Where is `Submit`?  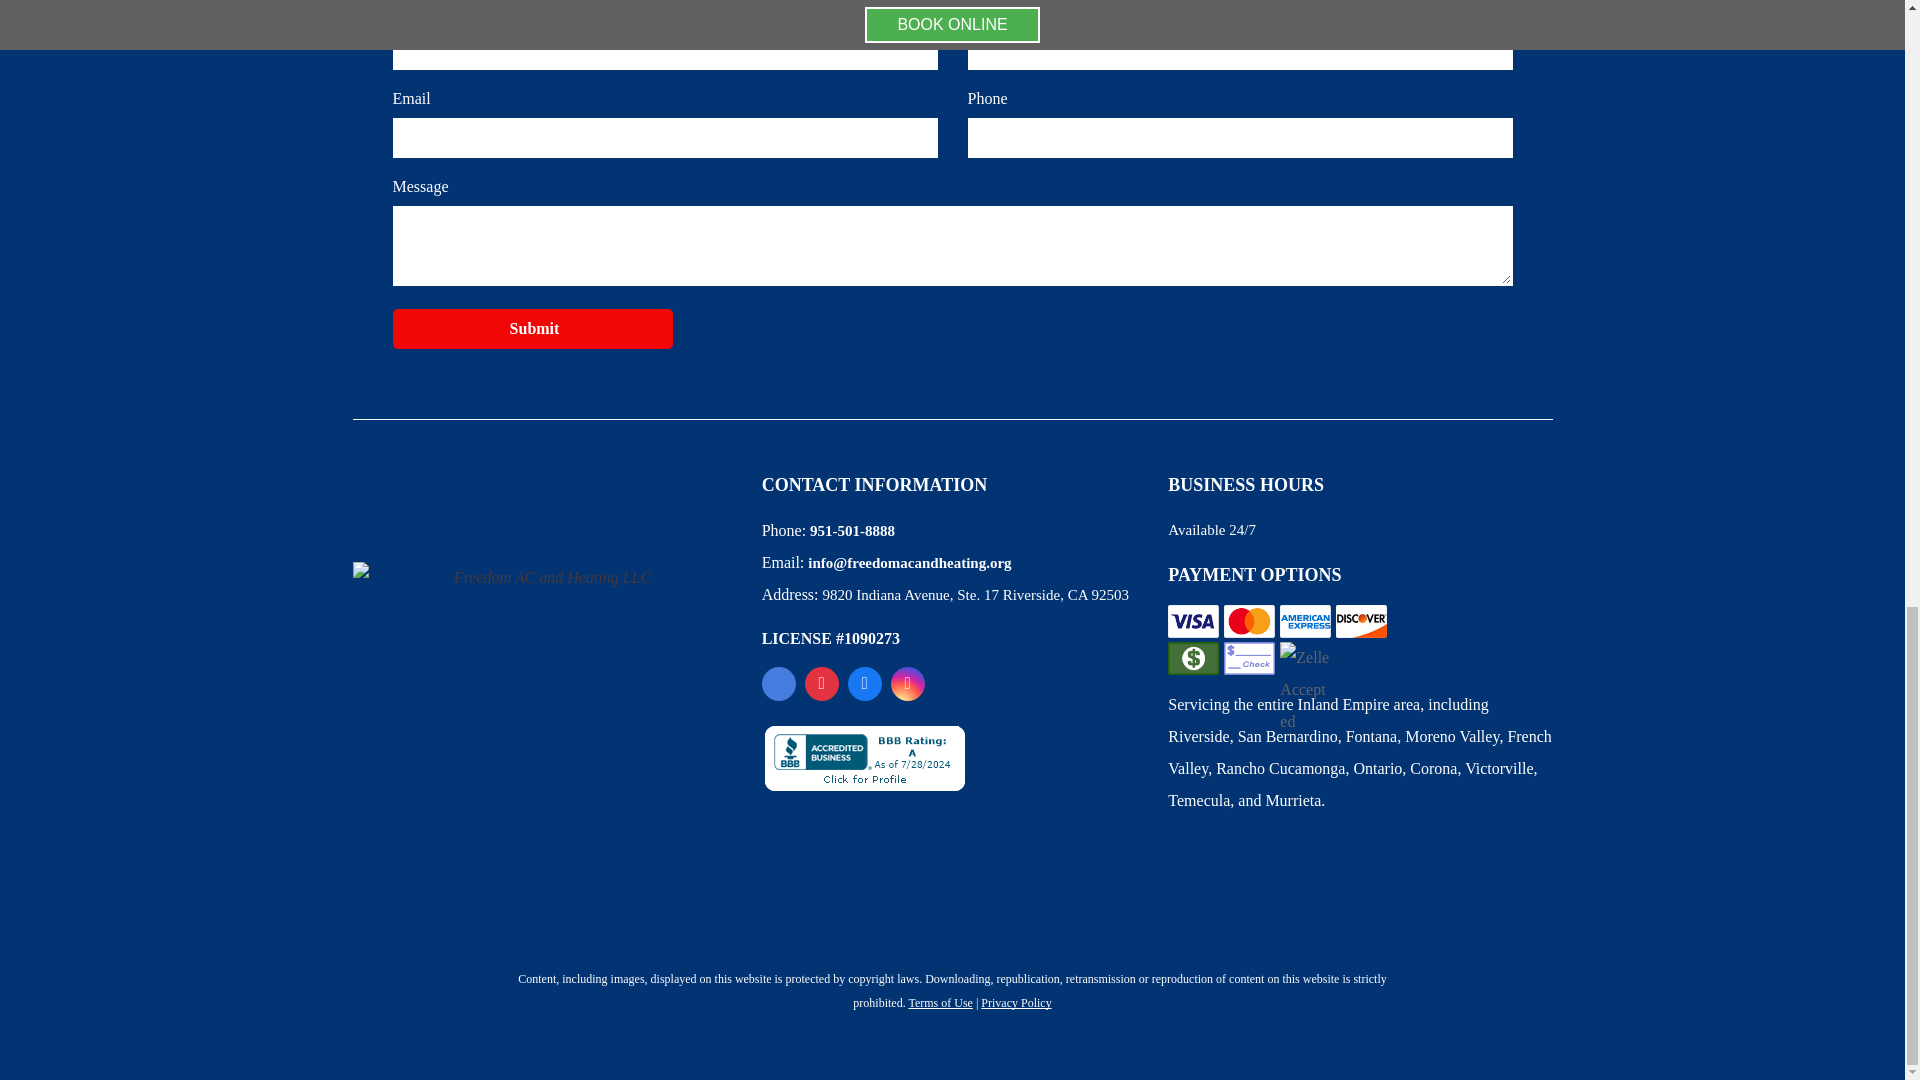 Submit is located at coordinates (534, 328).